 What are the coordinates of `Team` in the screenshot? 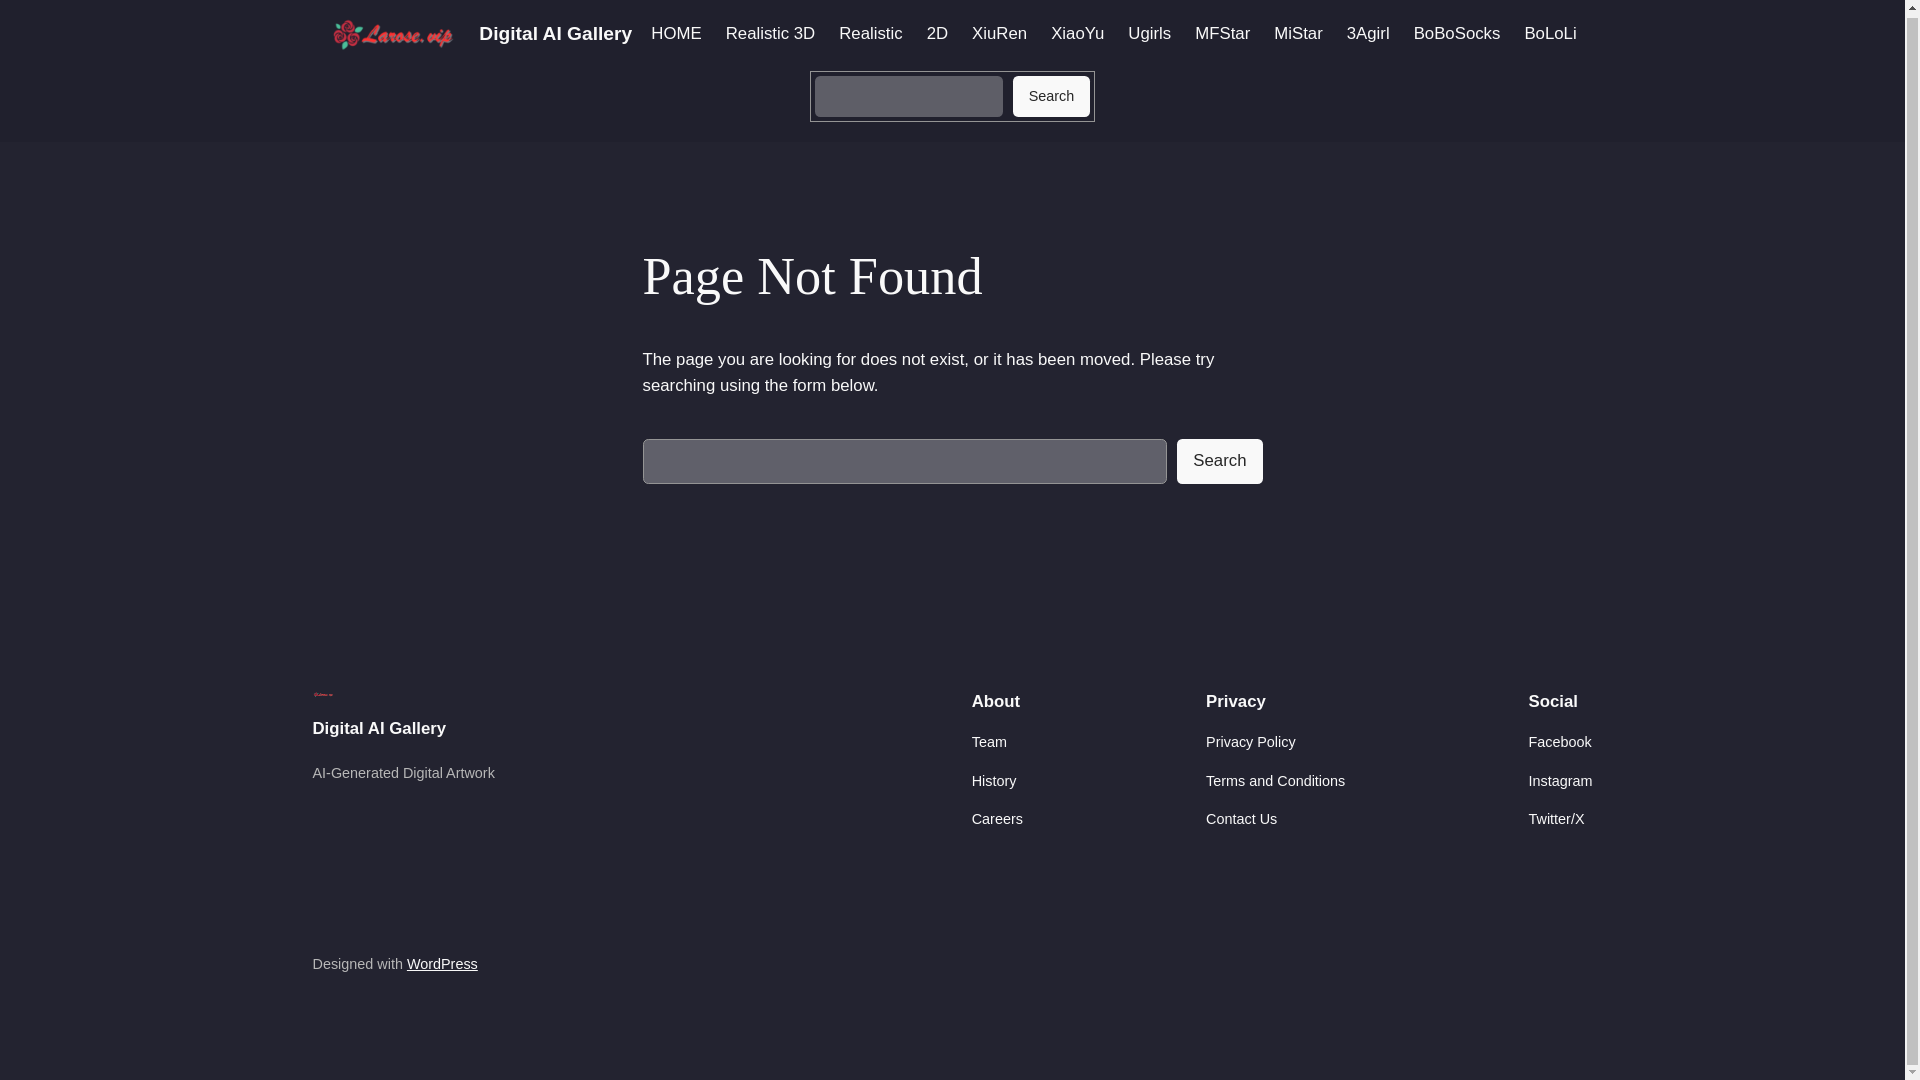 It's located at (988, 742).